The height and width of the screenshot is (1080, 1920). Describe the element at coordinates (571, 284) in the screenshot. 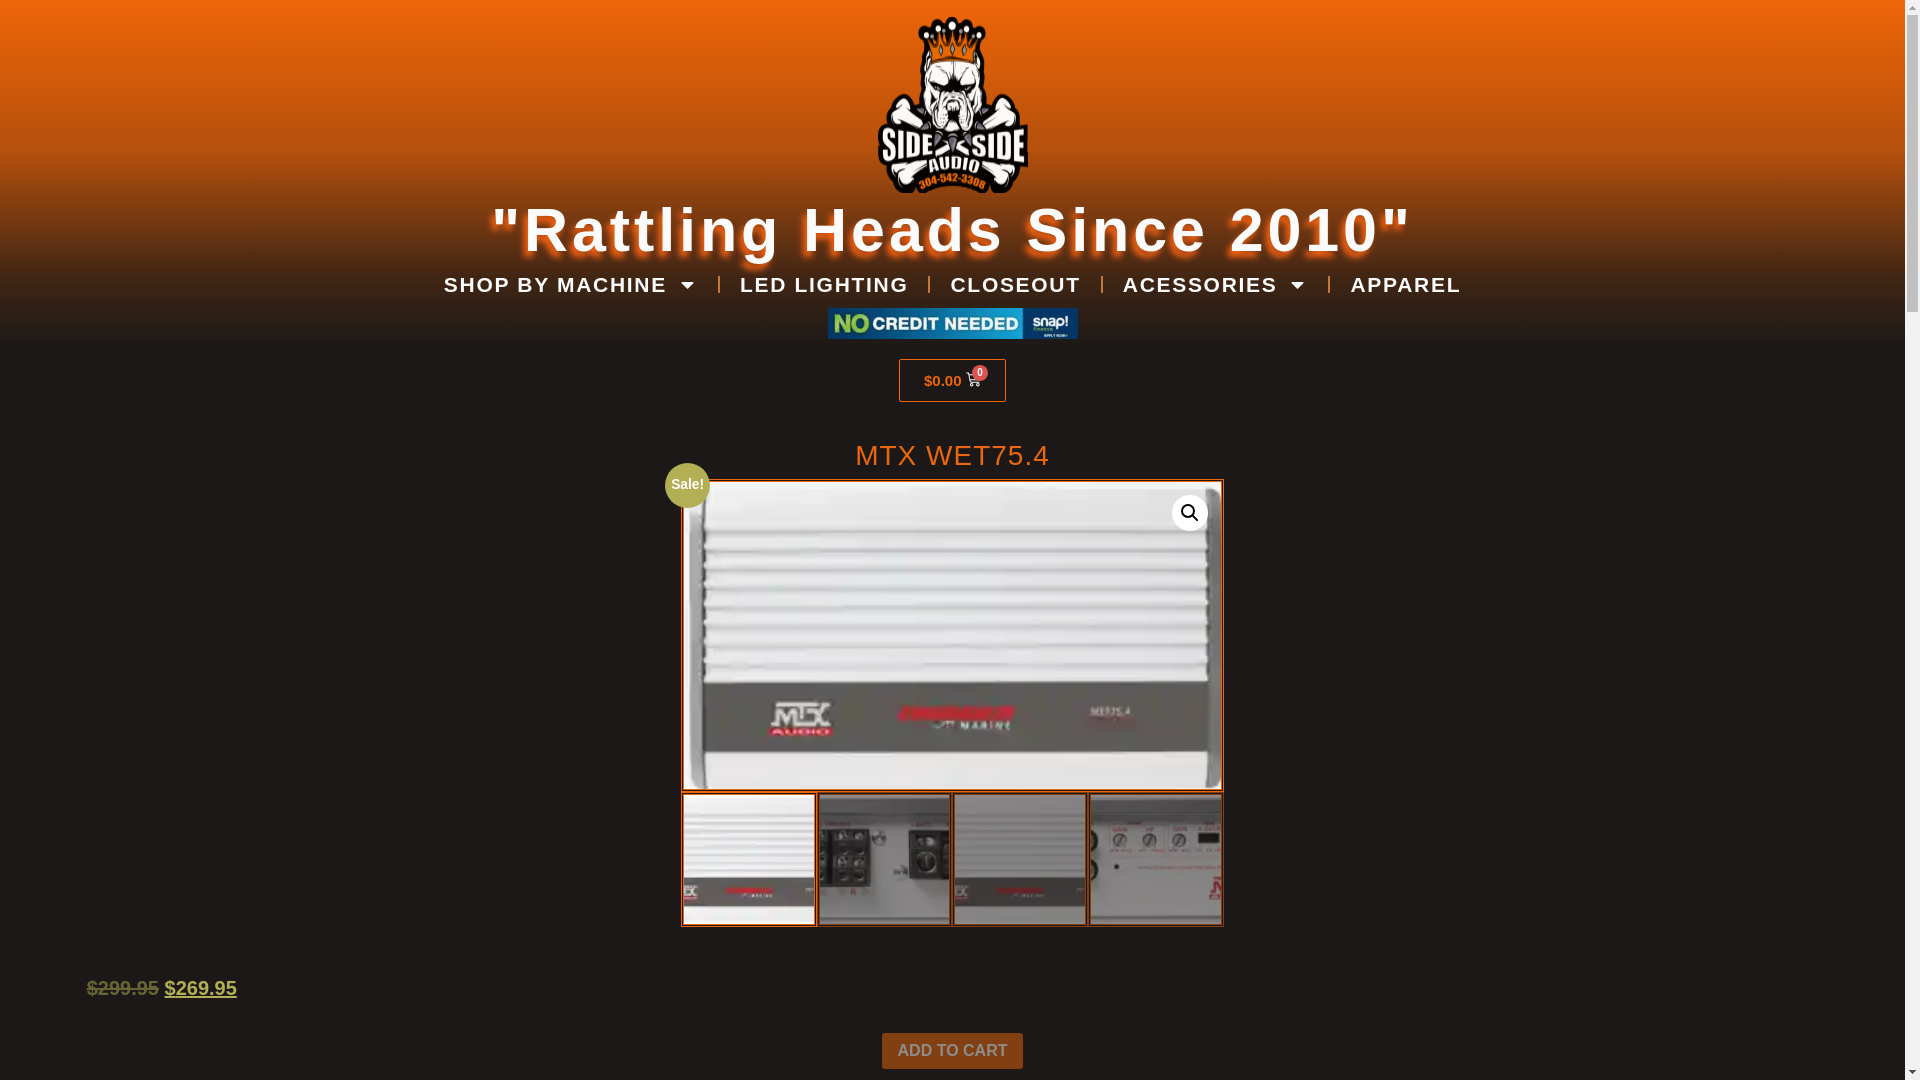

I see `SHOP BY MACHINE` at that location.